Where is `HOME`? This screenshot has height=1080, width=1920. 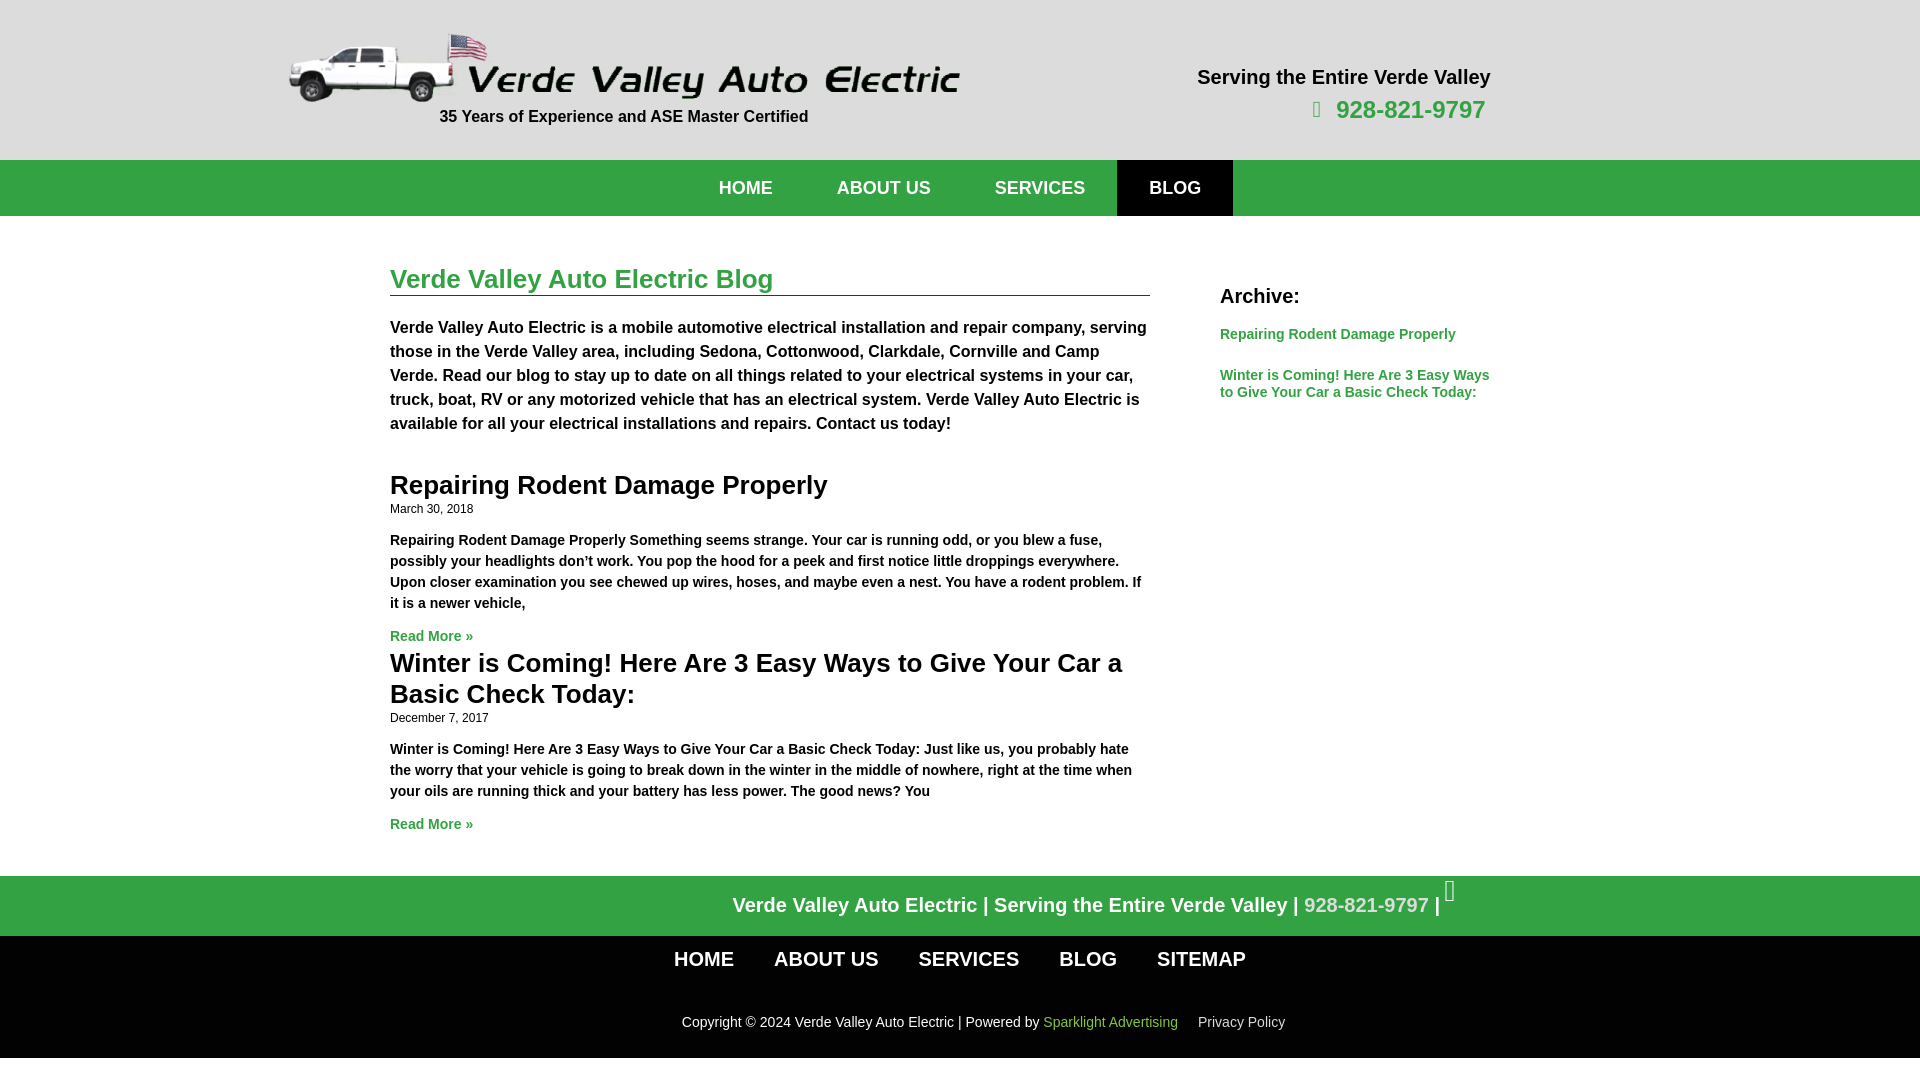 HOME is located at coordinates (704, 958).